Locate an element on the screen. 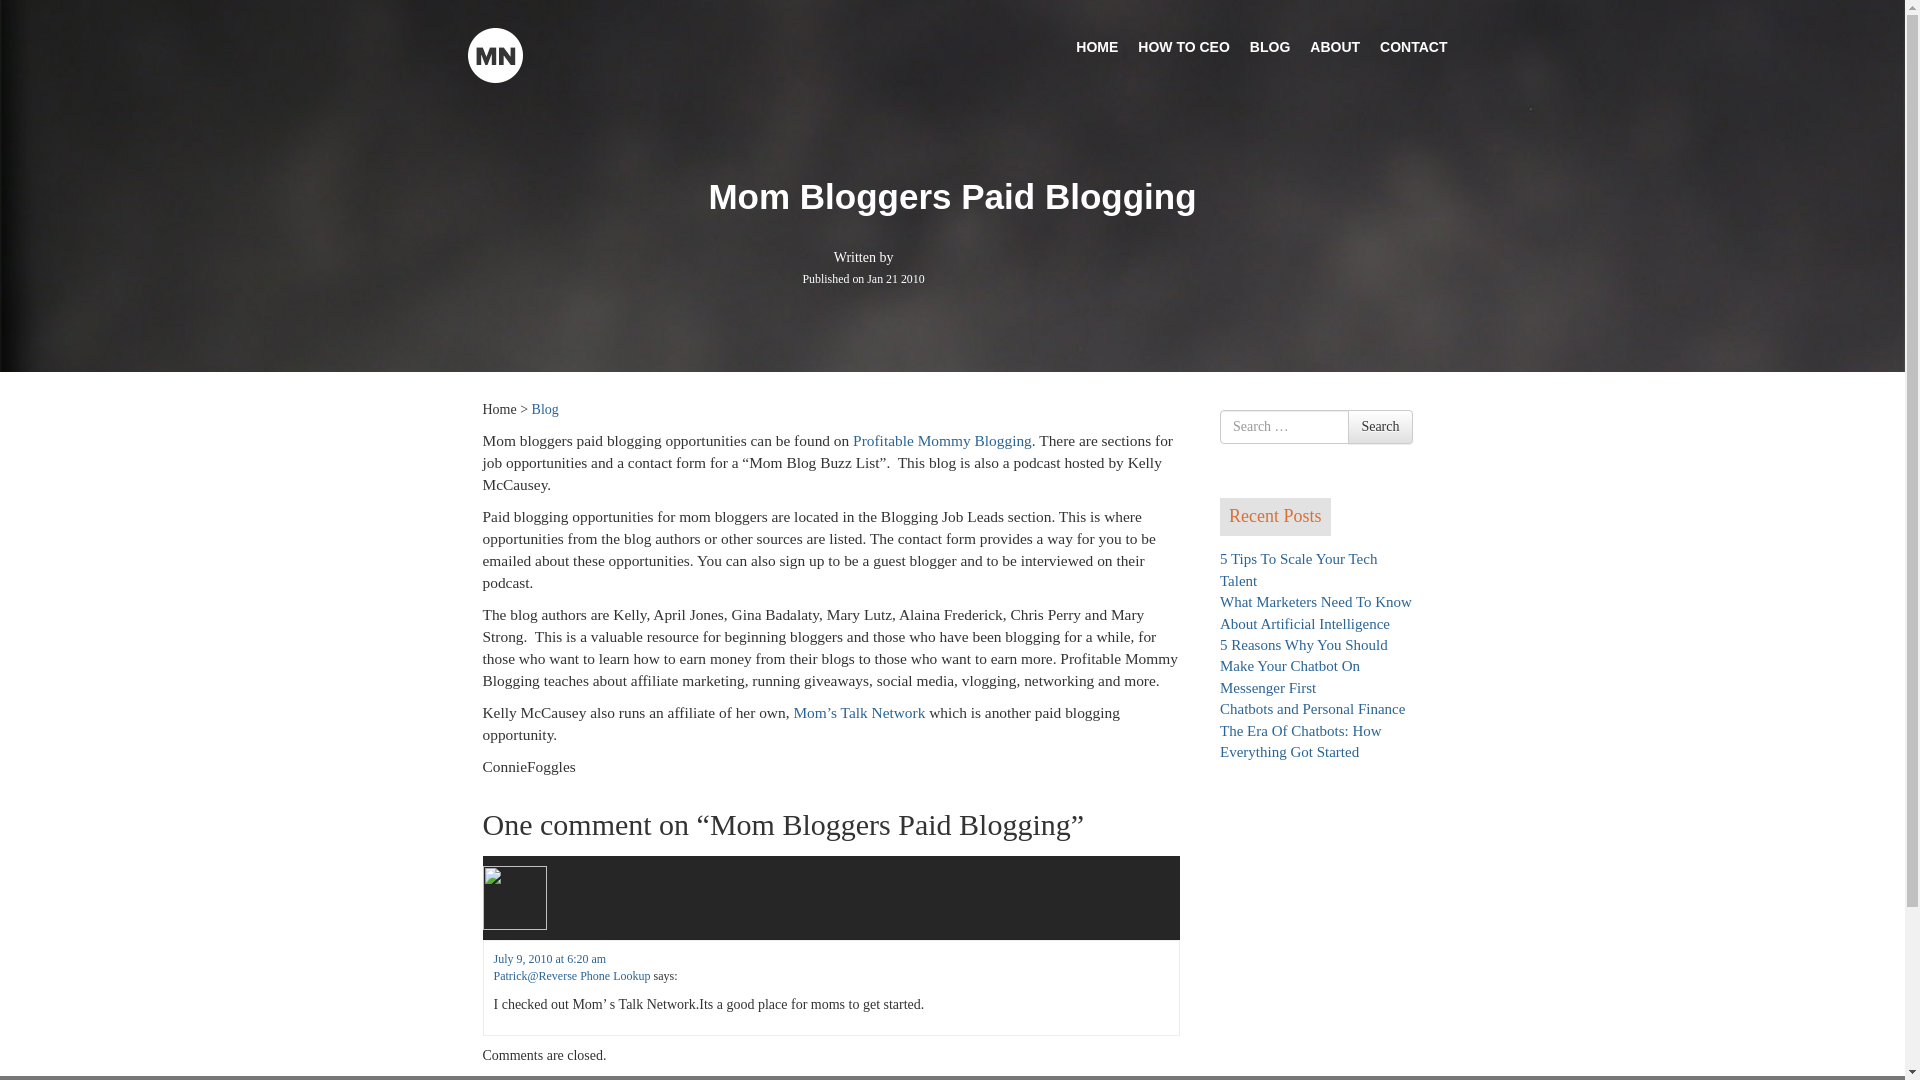 This screenshot has width=1920, height=1080. ABOUT is located at coordinates (1334, 46).